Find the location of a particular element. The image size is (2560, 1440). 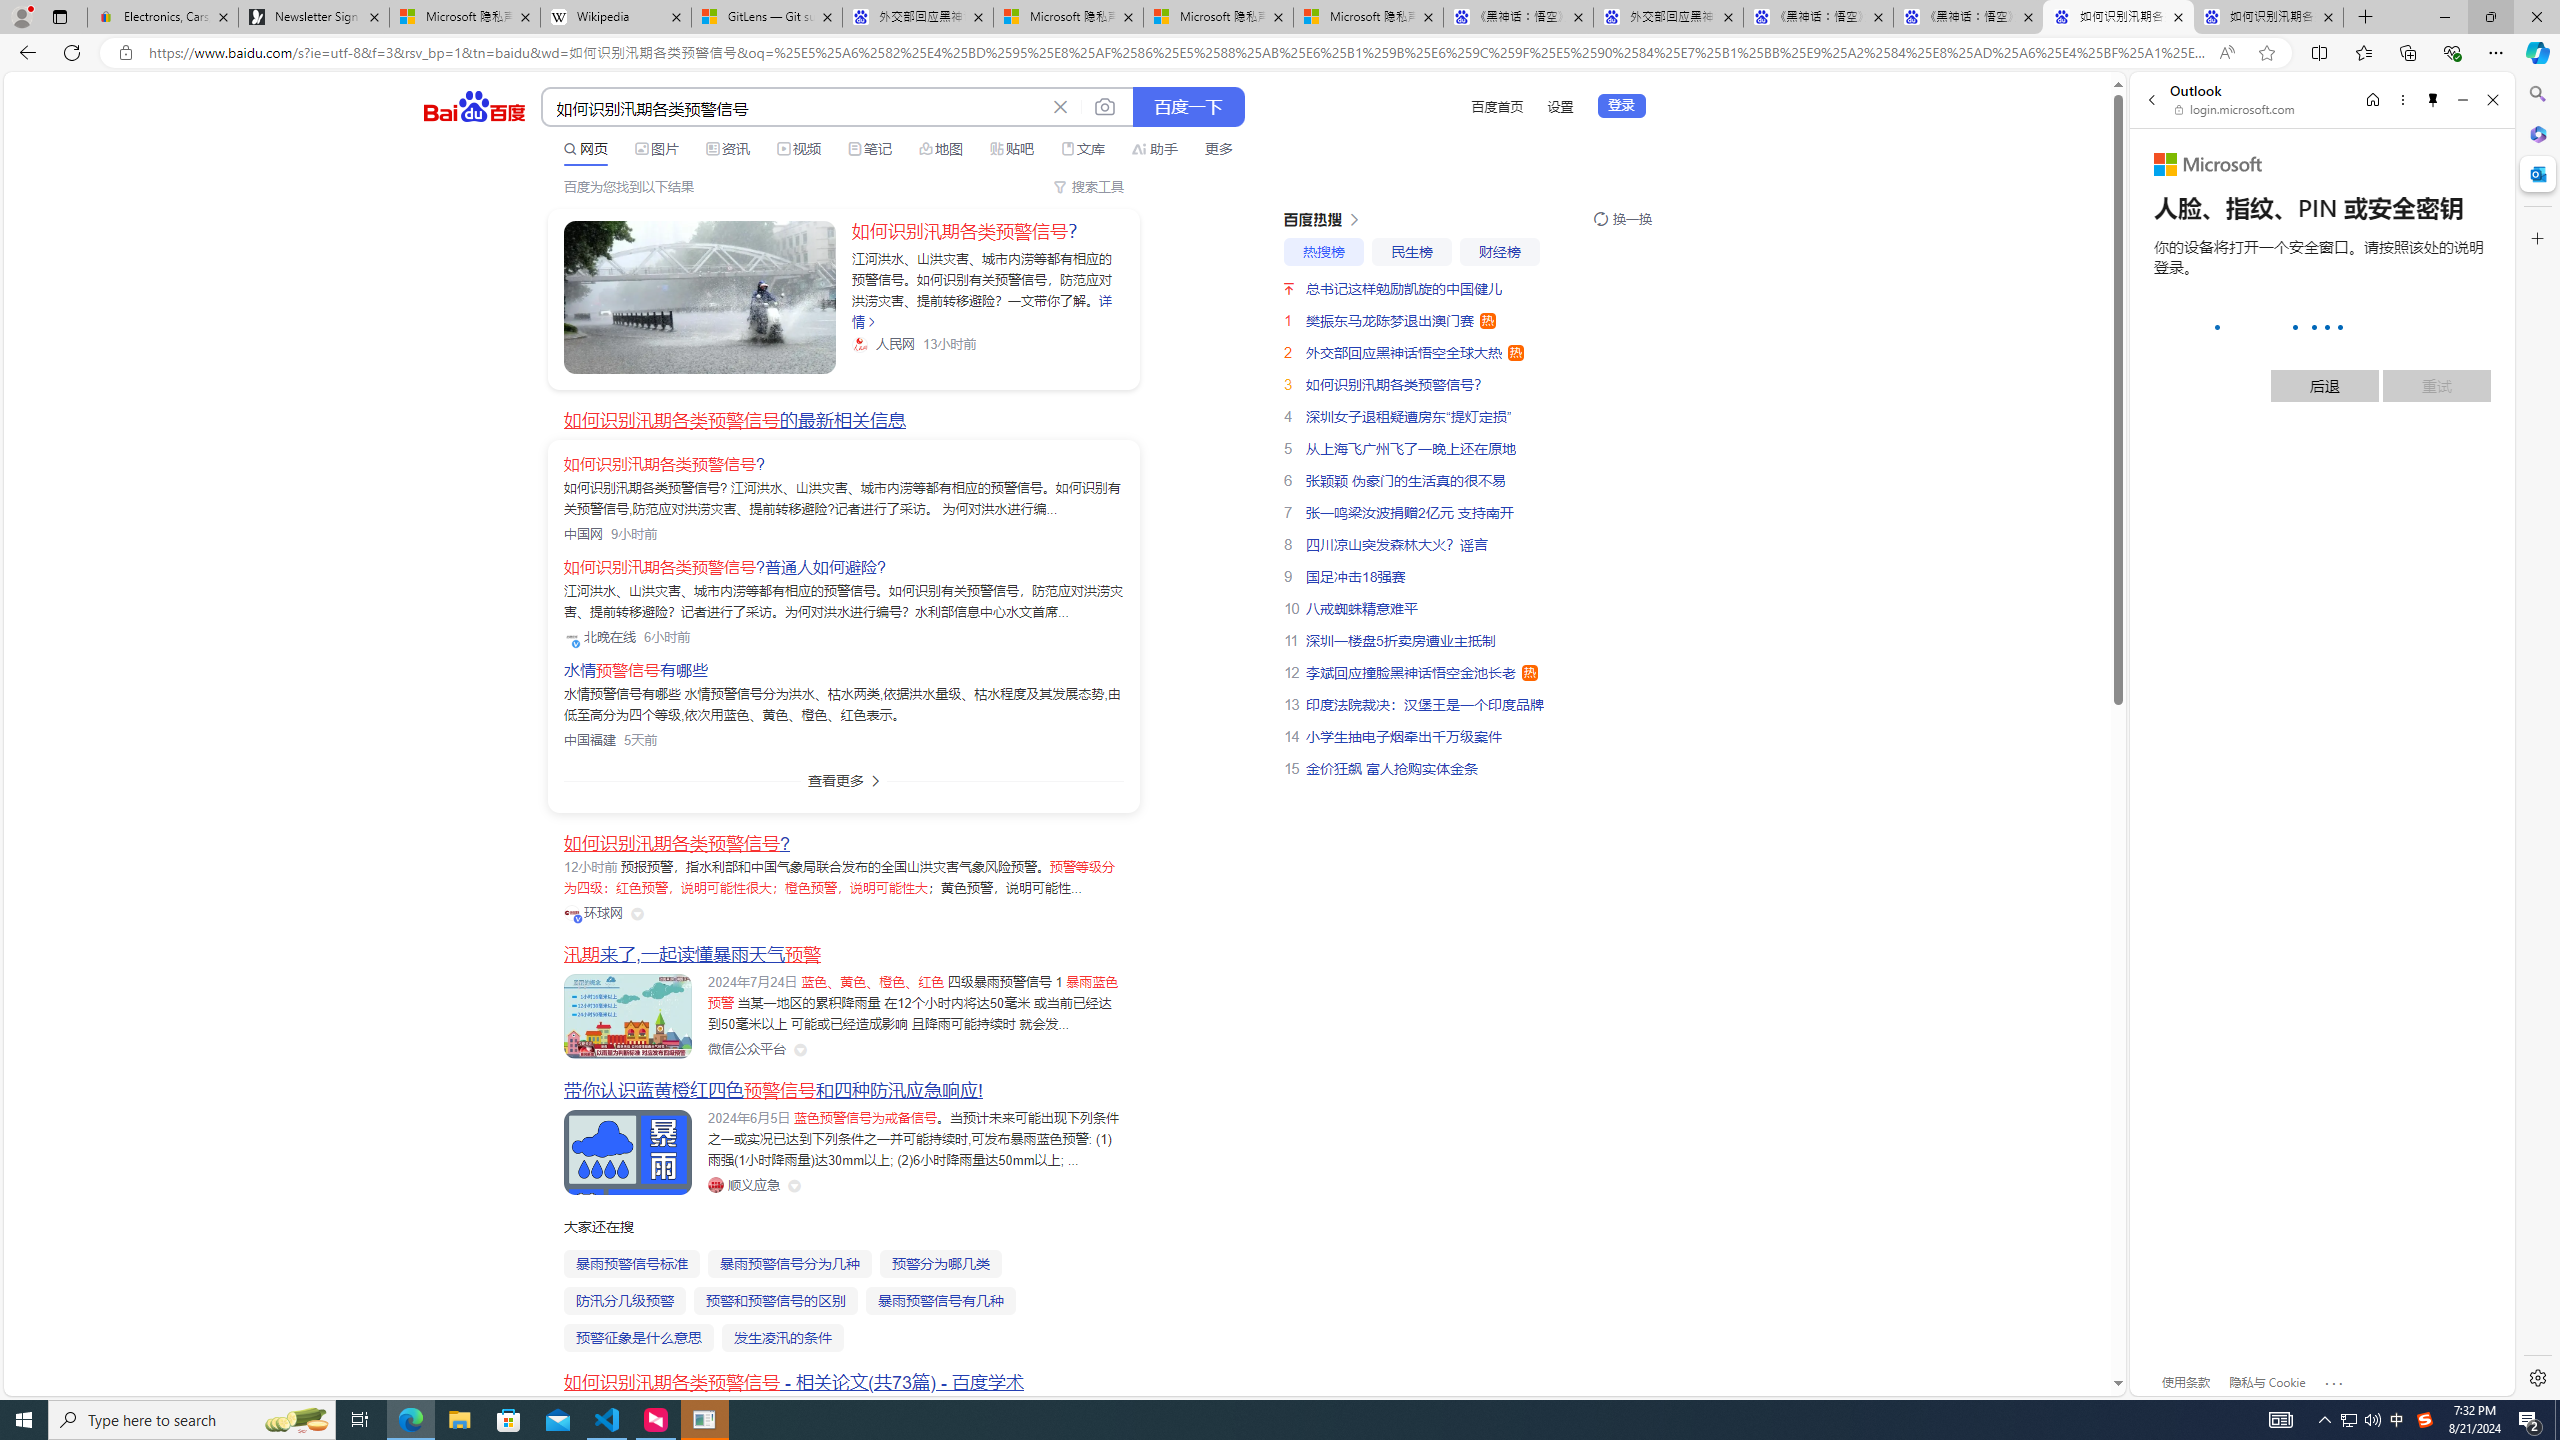

Class: vip-icon_kNmNt is located at coordinates (578, 919).